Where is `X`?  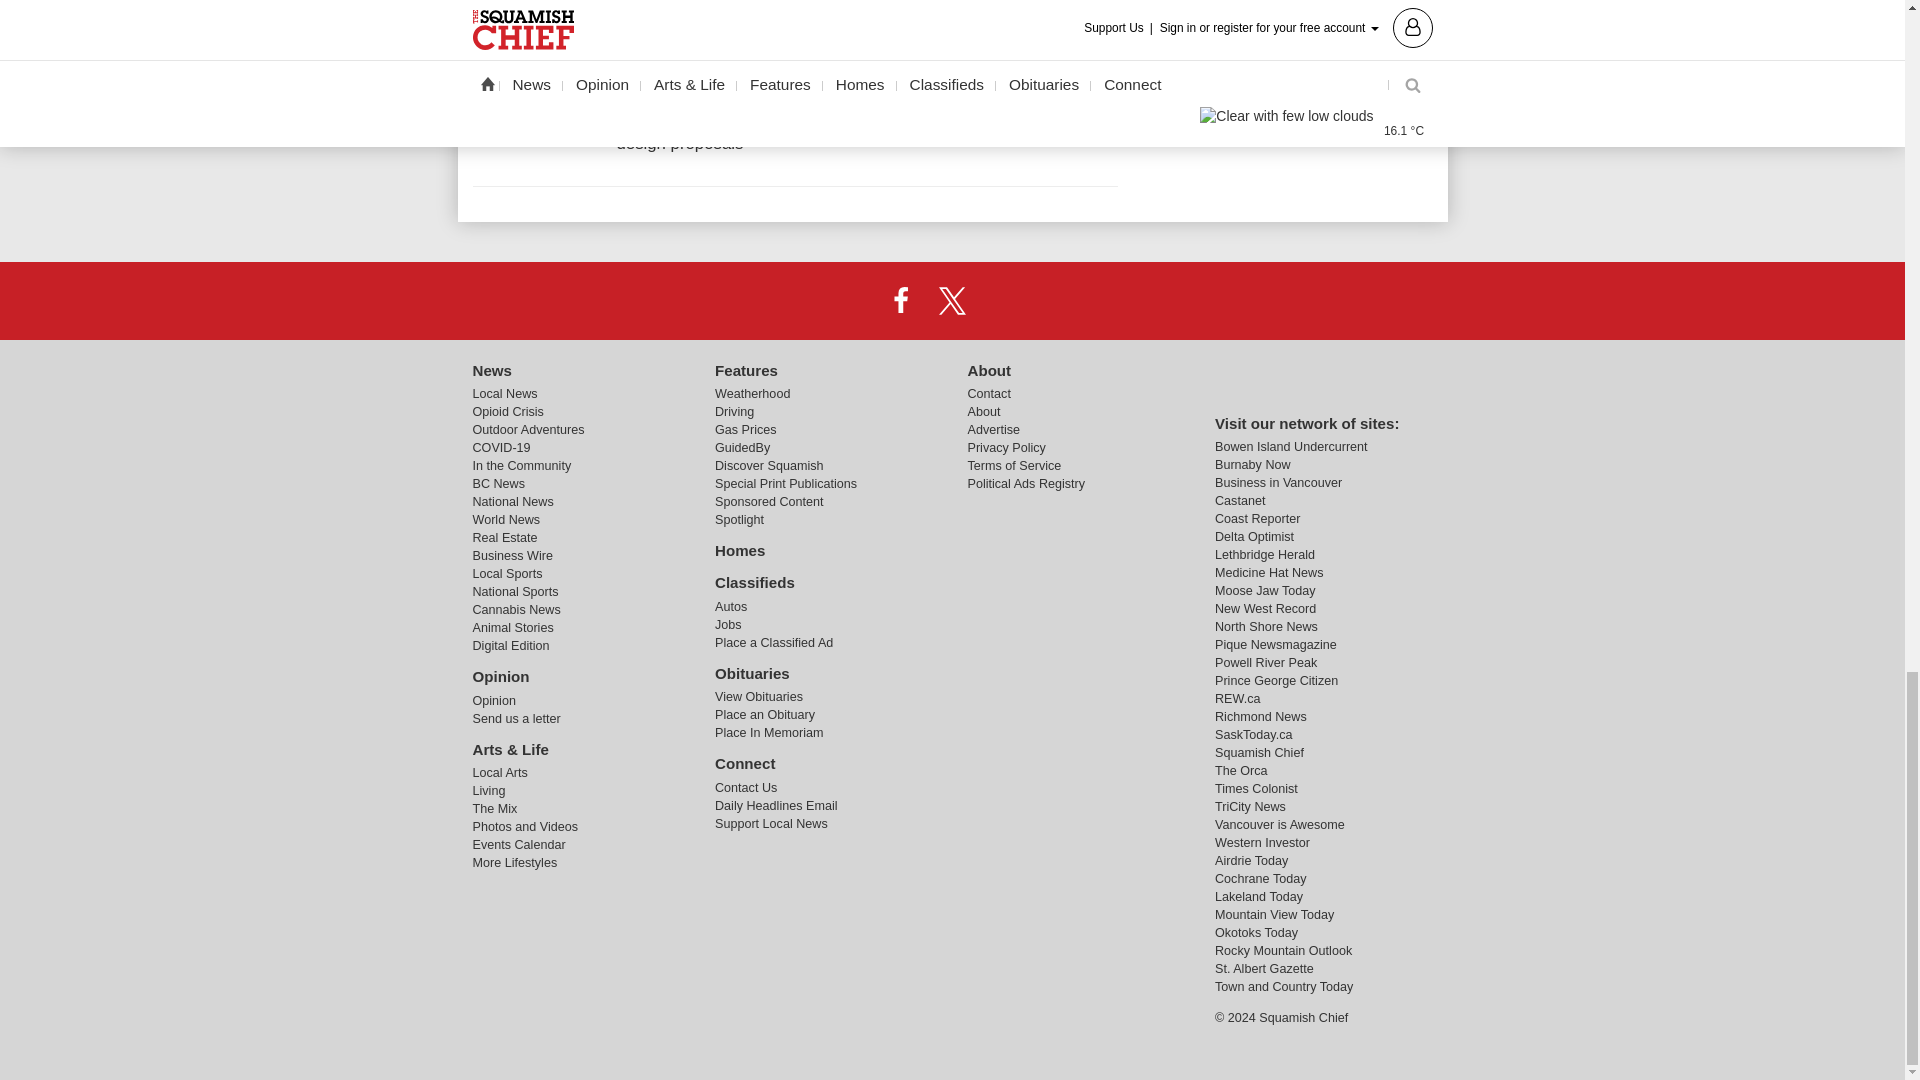
X is located at coordinates (951, 299).